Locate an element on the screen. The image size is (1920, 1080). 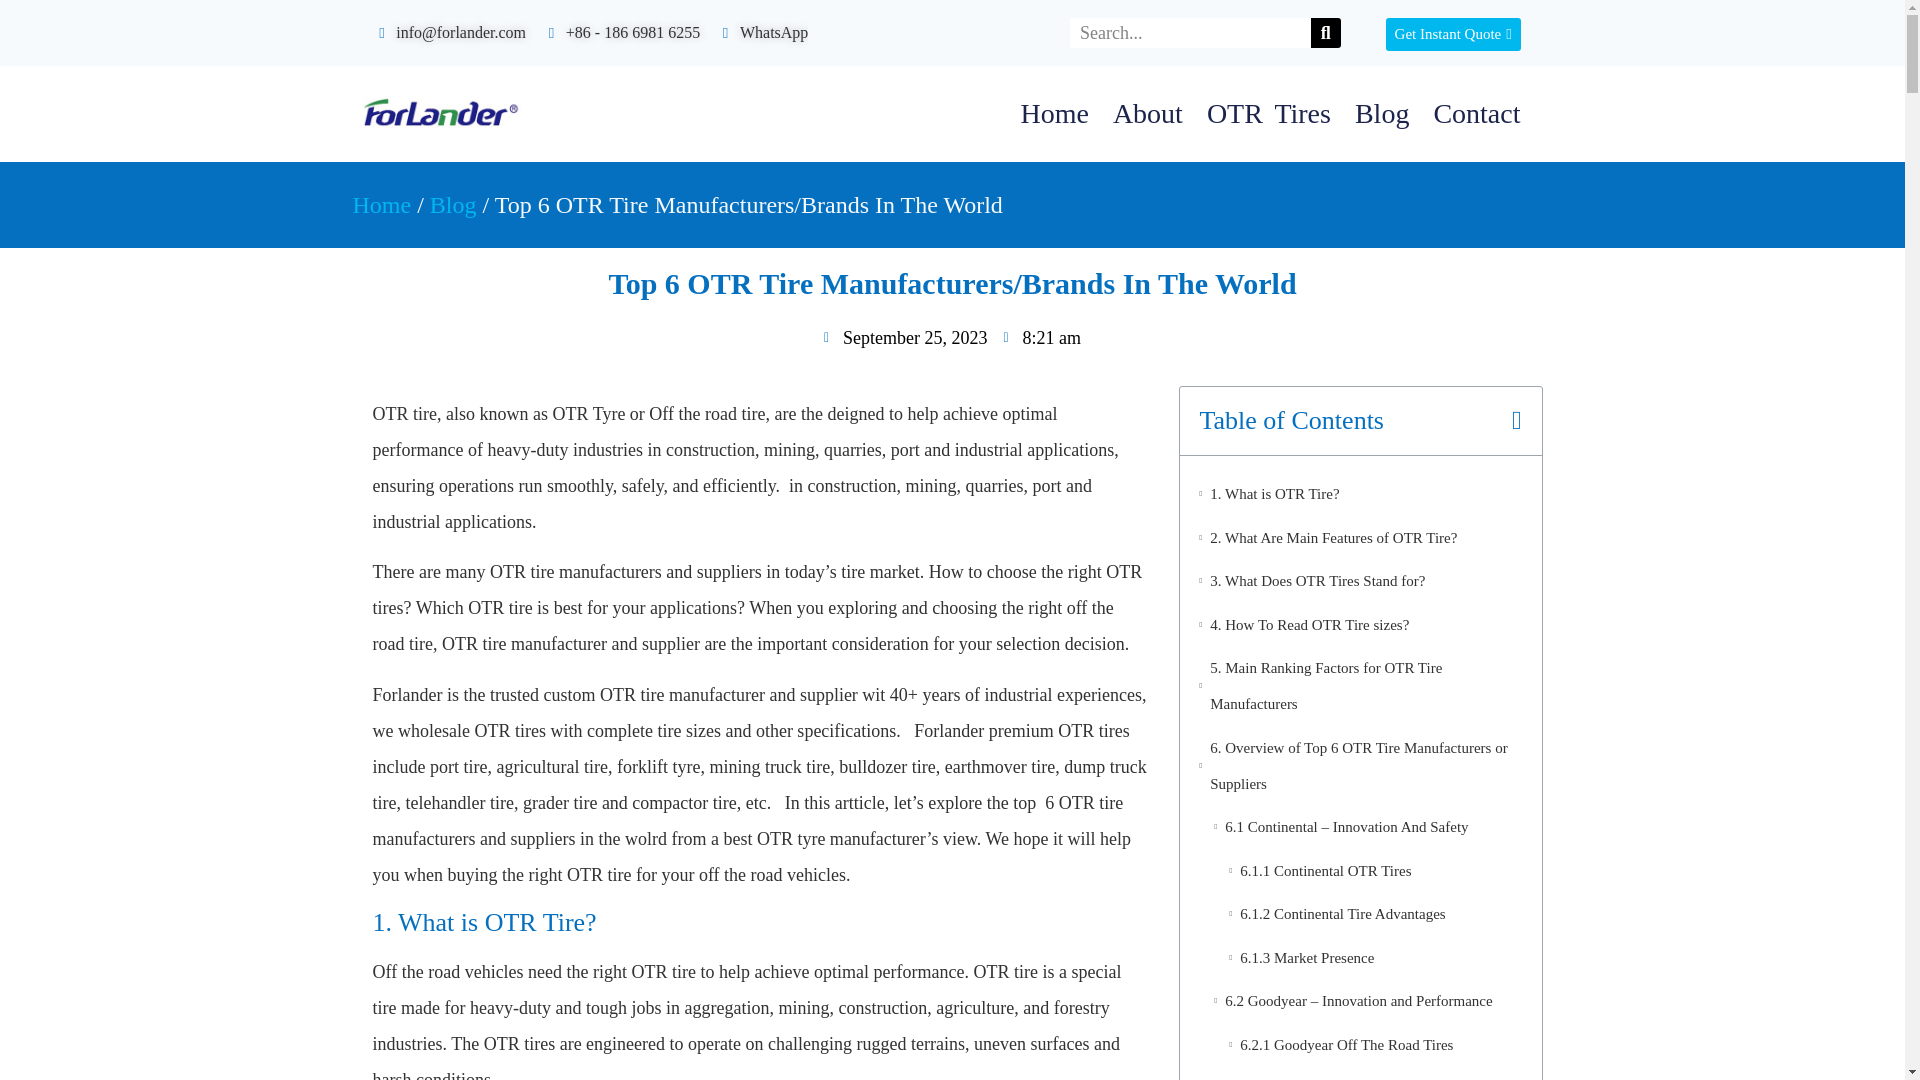
Home is located at coordinates (1054, 114).